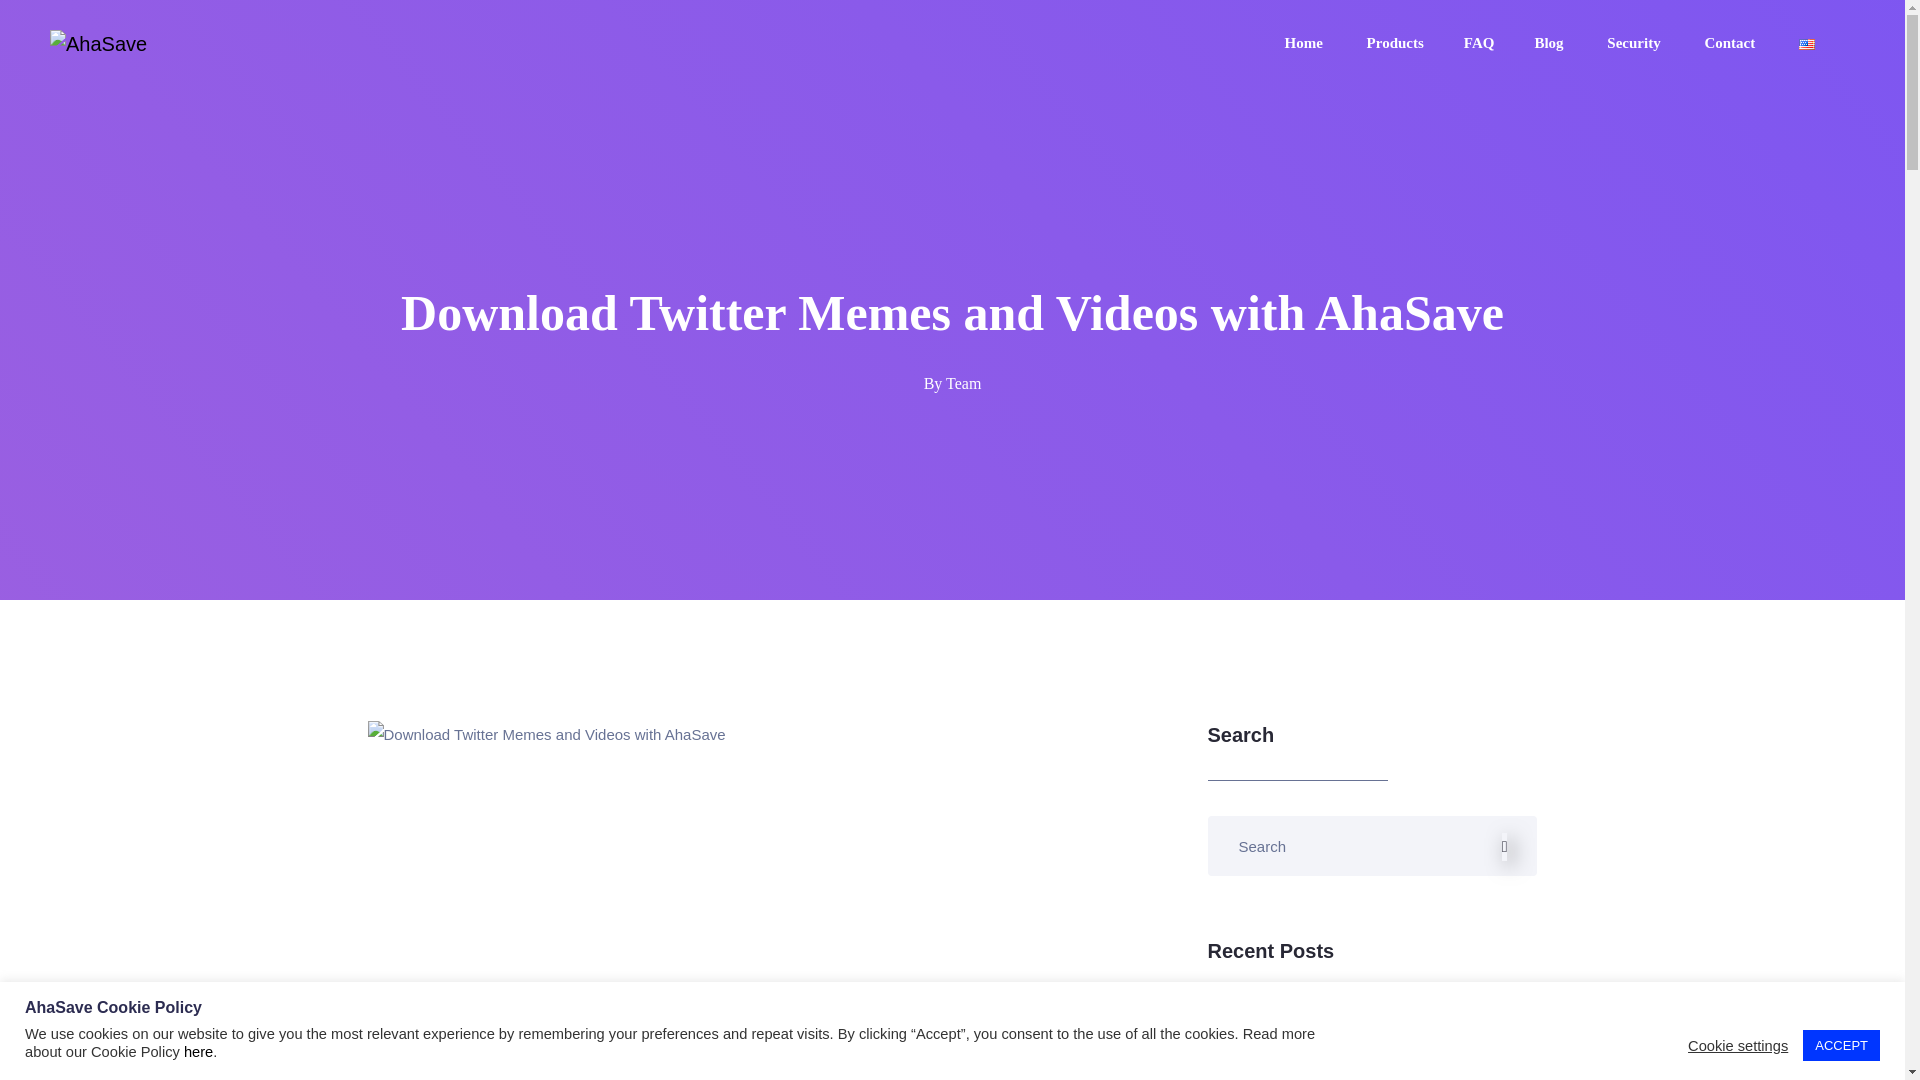  What do you see at coordinates (1479, 42) in the screenshot?
I see `FAQ` at bounding box center [1479, 42].